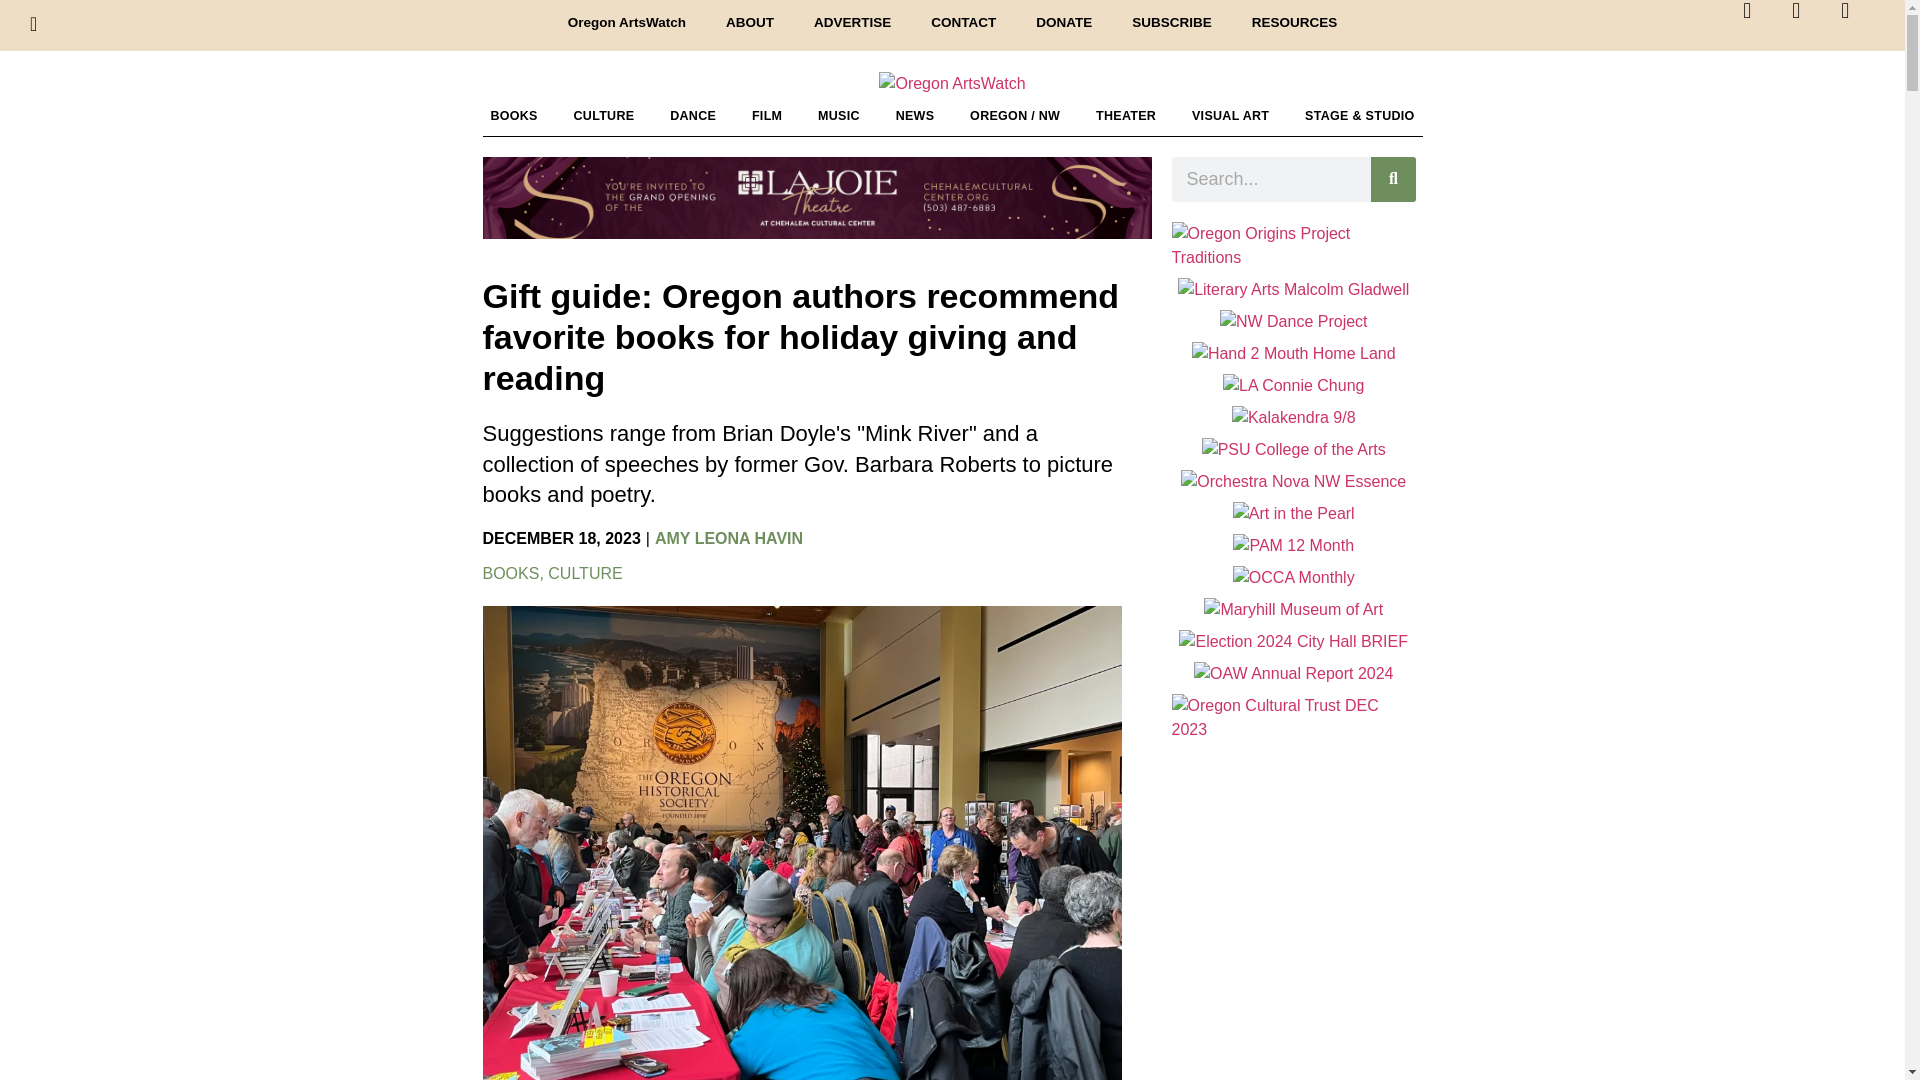 The height and width of the screenshot is (1080, 1920). What do you see at coordinates (852, 23) in the screenshot?
I see `ADVERTISE` at bounding box center [852, 23].